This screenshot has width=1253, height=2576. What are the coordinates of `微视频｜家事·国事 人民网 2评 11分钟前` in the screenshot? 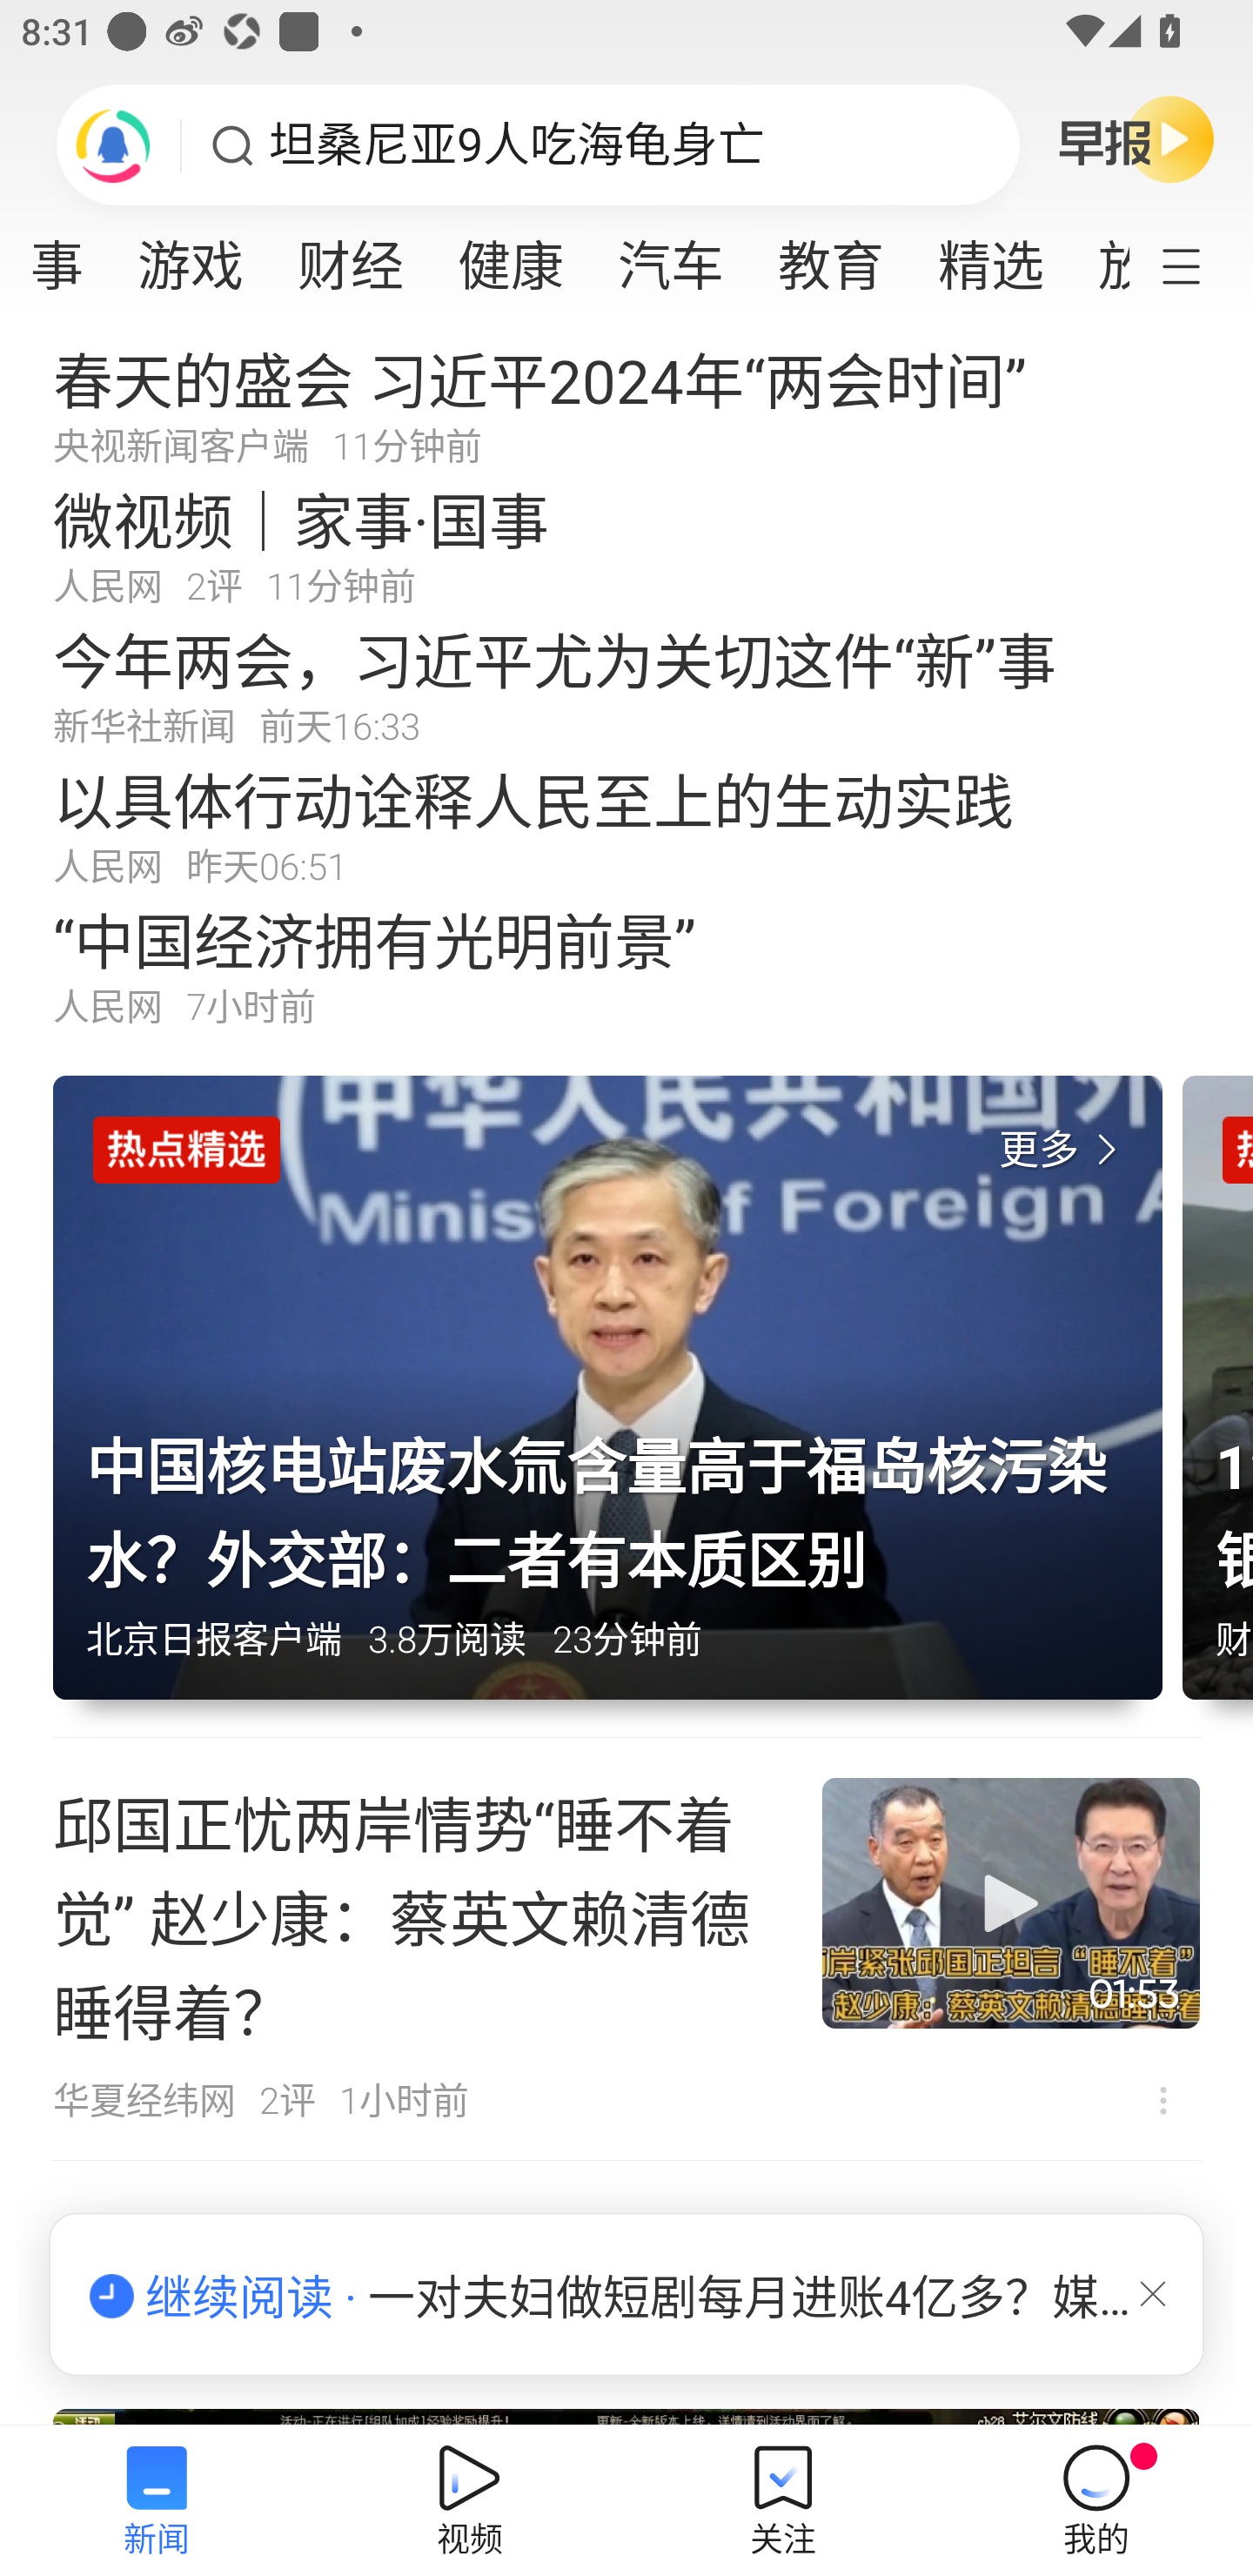 It's located at (626, 545).